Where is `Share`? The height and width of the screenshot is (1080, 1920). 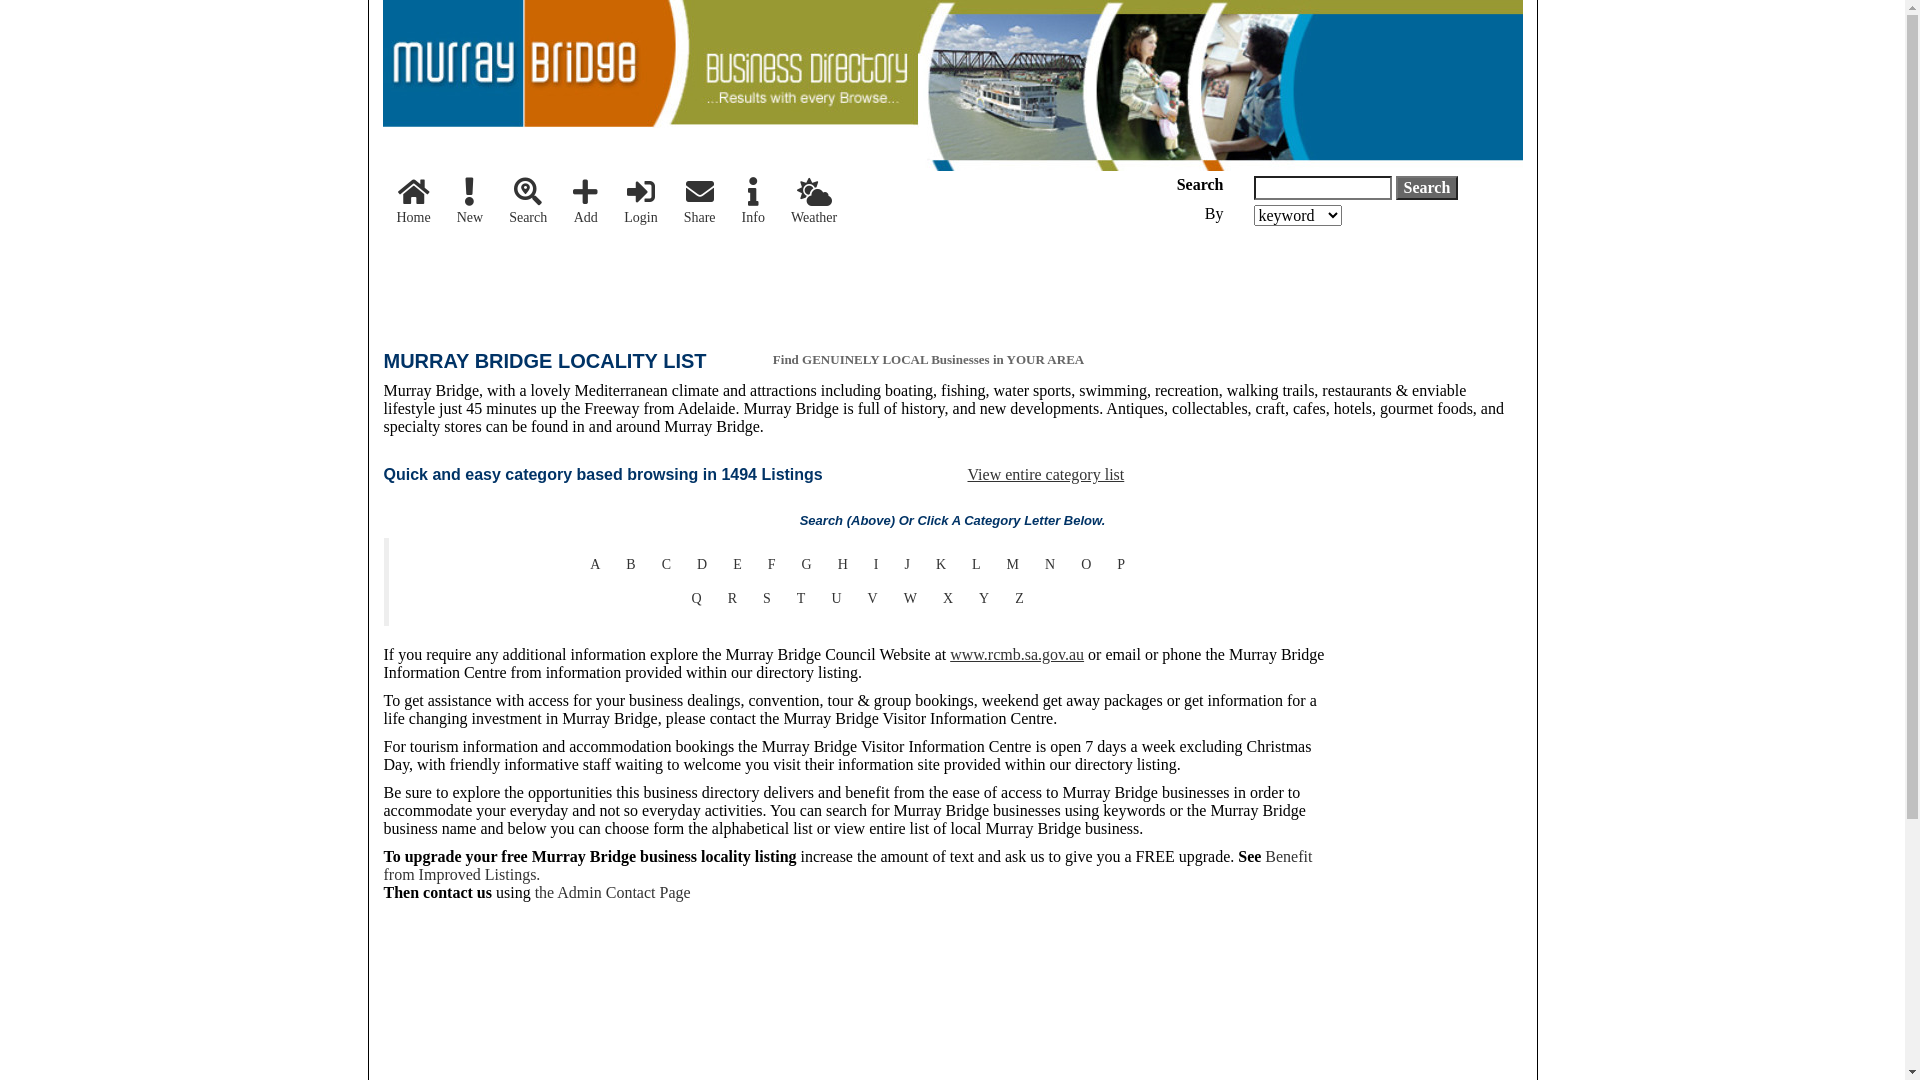 Share is located at coordinates (700, 203).